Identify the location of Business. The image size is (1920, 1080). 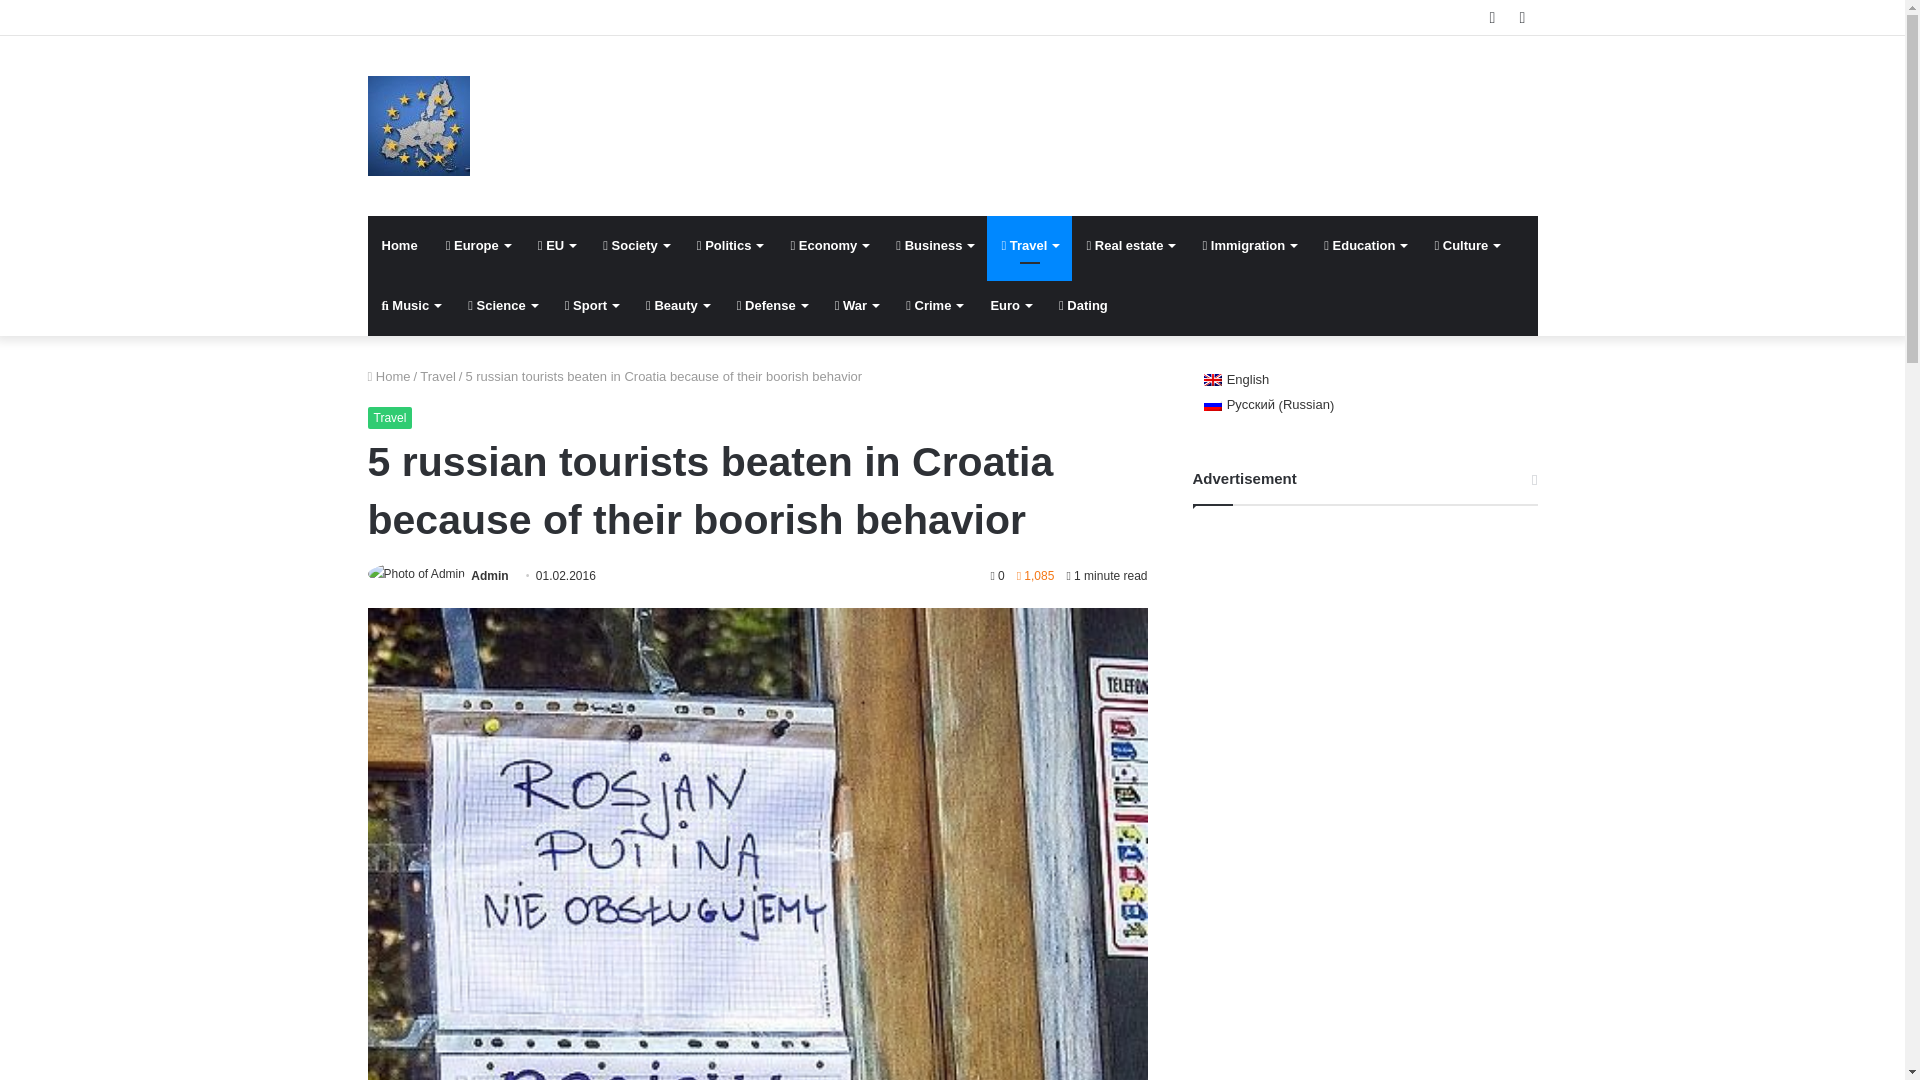
(934, 246).